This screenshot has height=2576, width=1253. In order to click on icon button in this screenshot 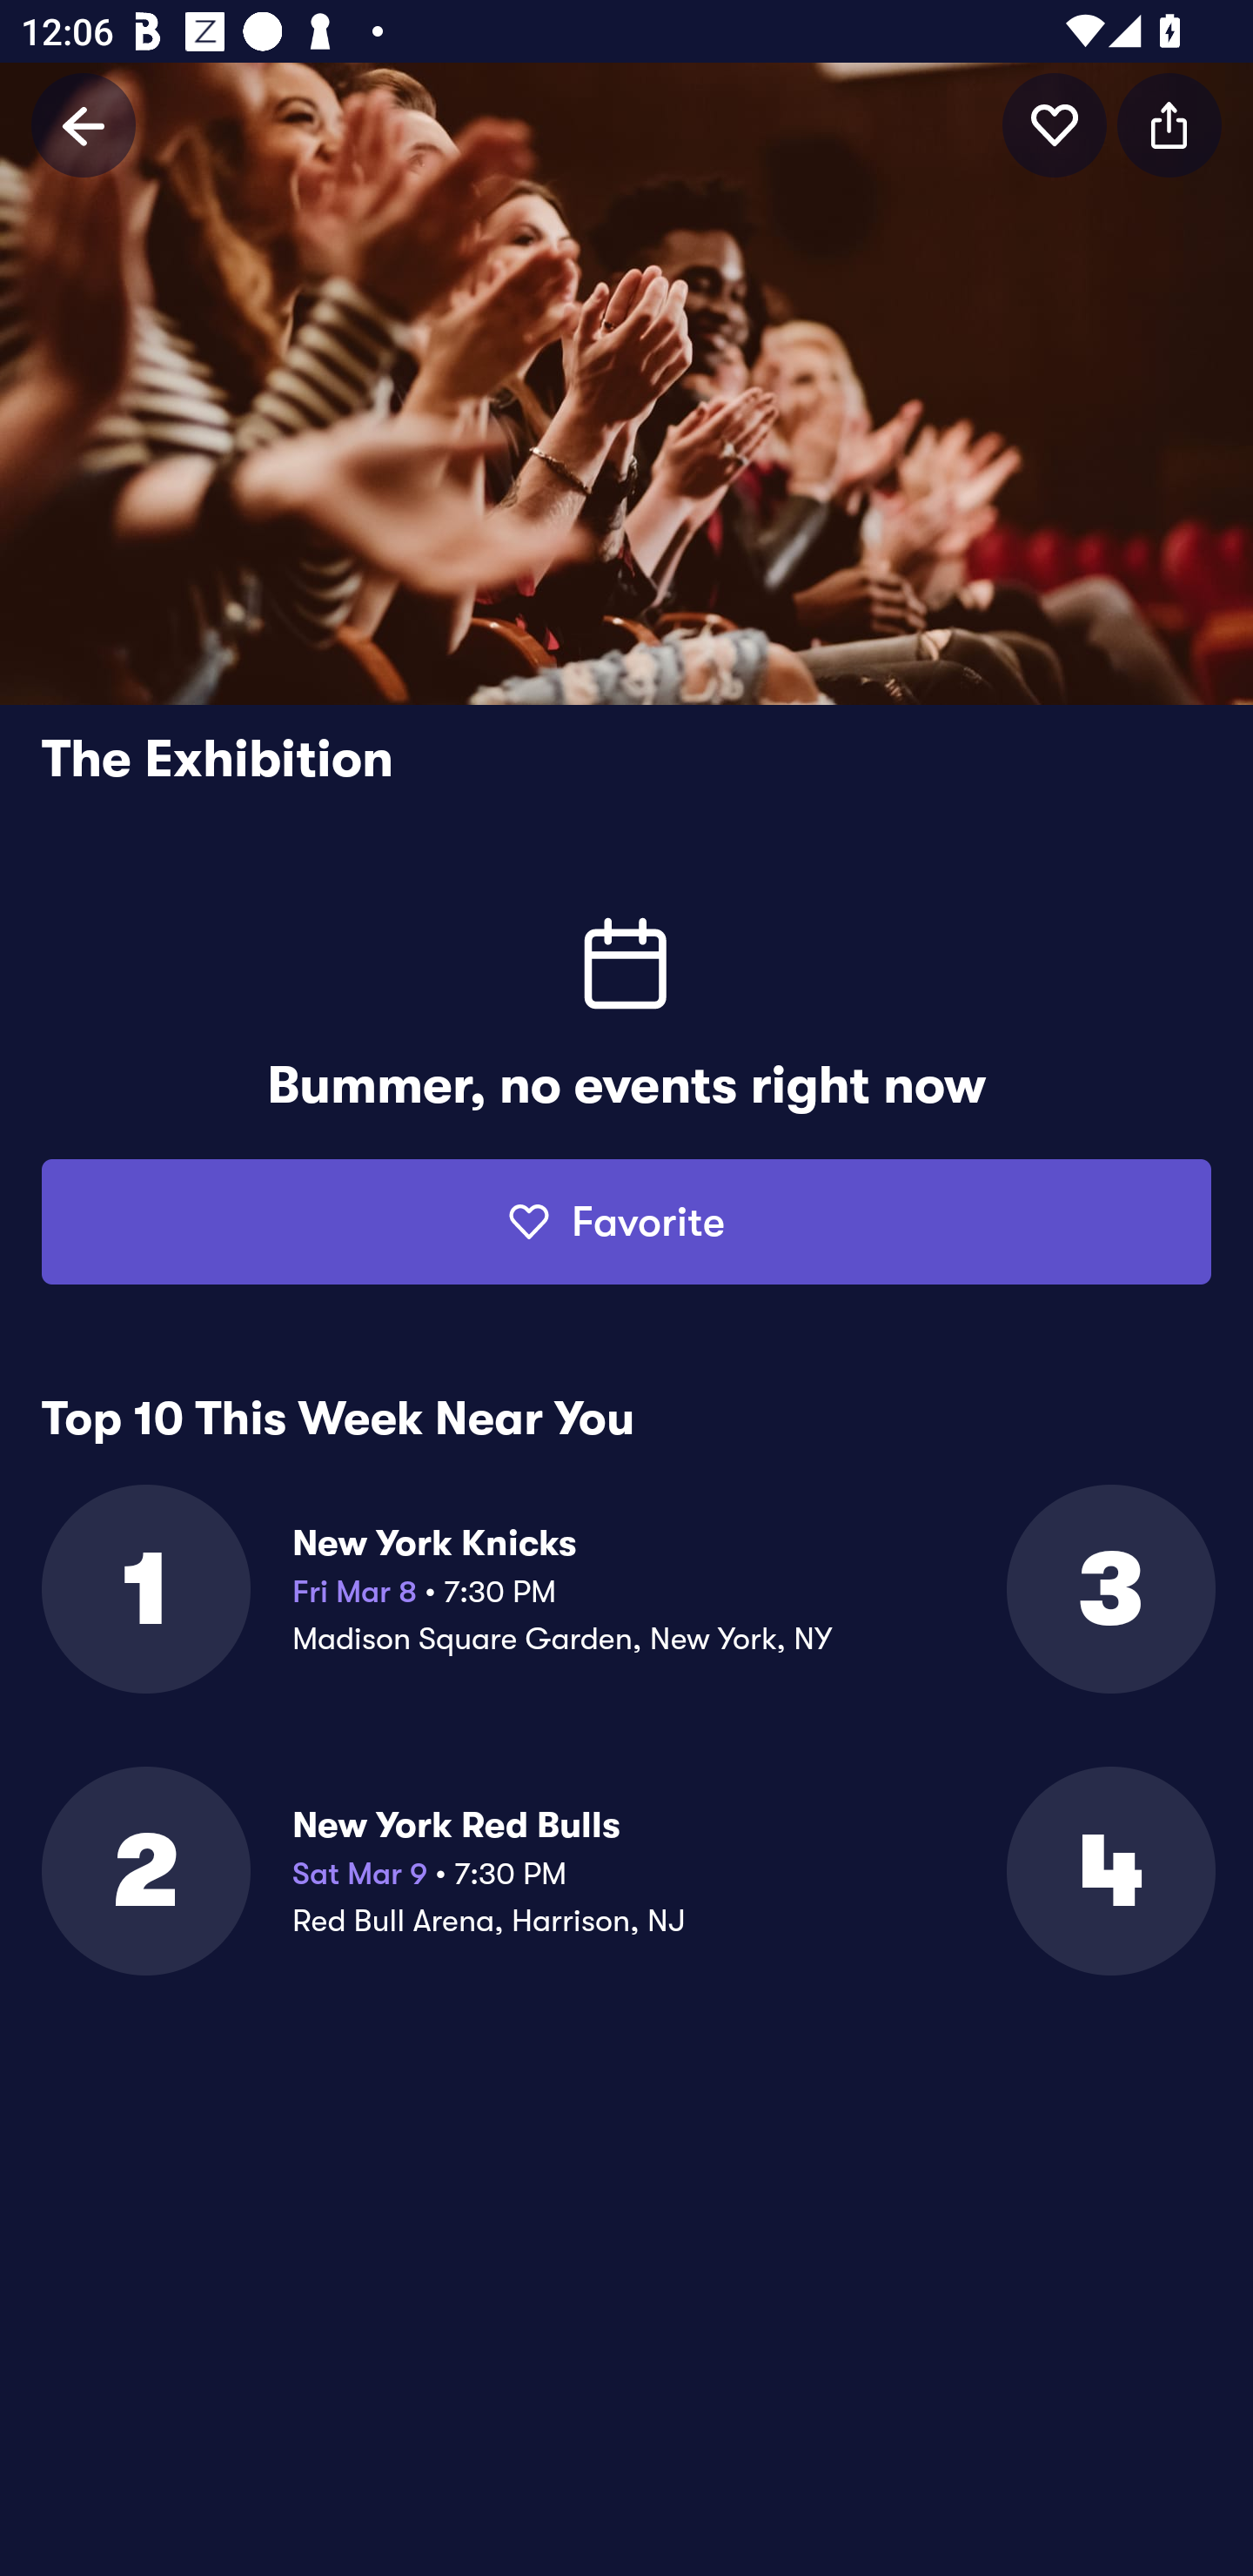, I will do `click(1169, 124)`.